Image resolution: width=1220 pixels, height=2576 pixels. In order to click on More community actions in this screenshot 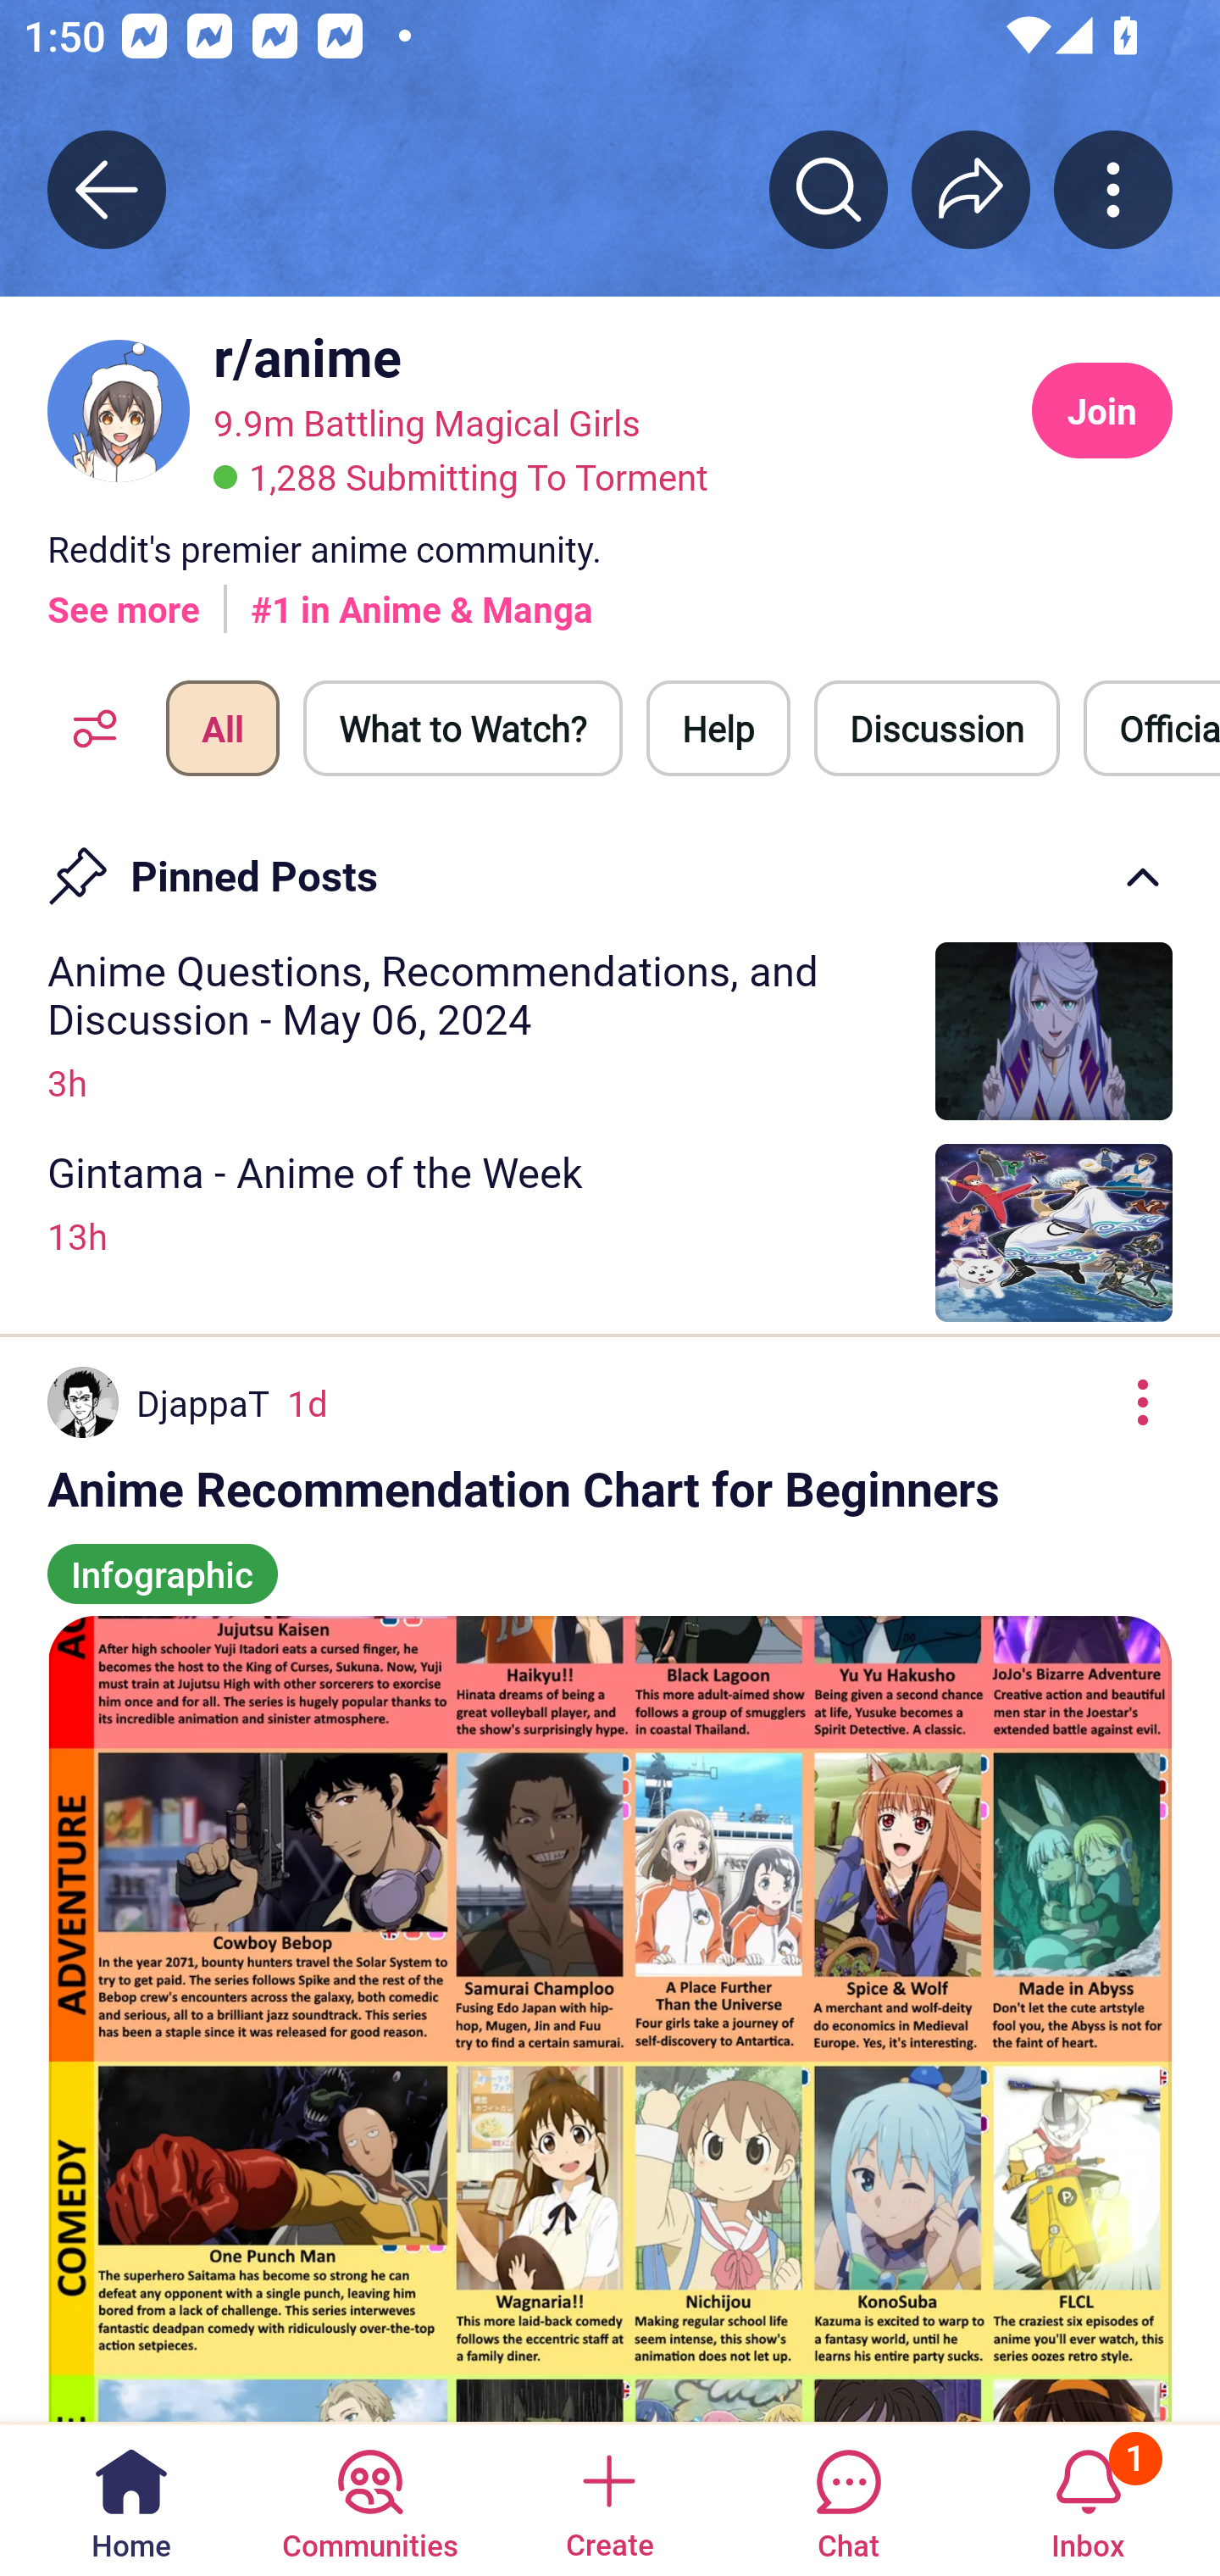, I will do `click(1113, 189)`.